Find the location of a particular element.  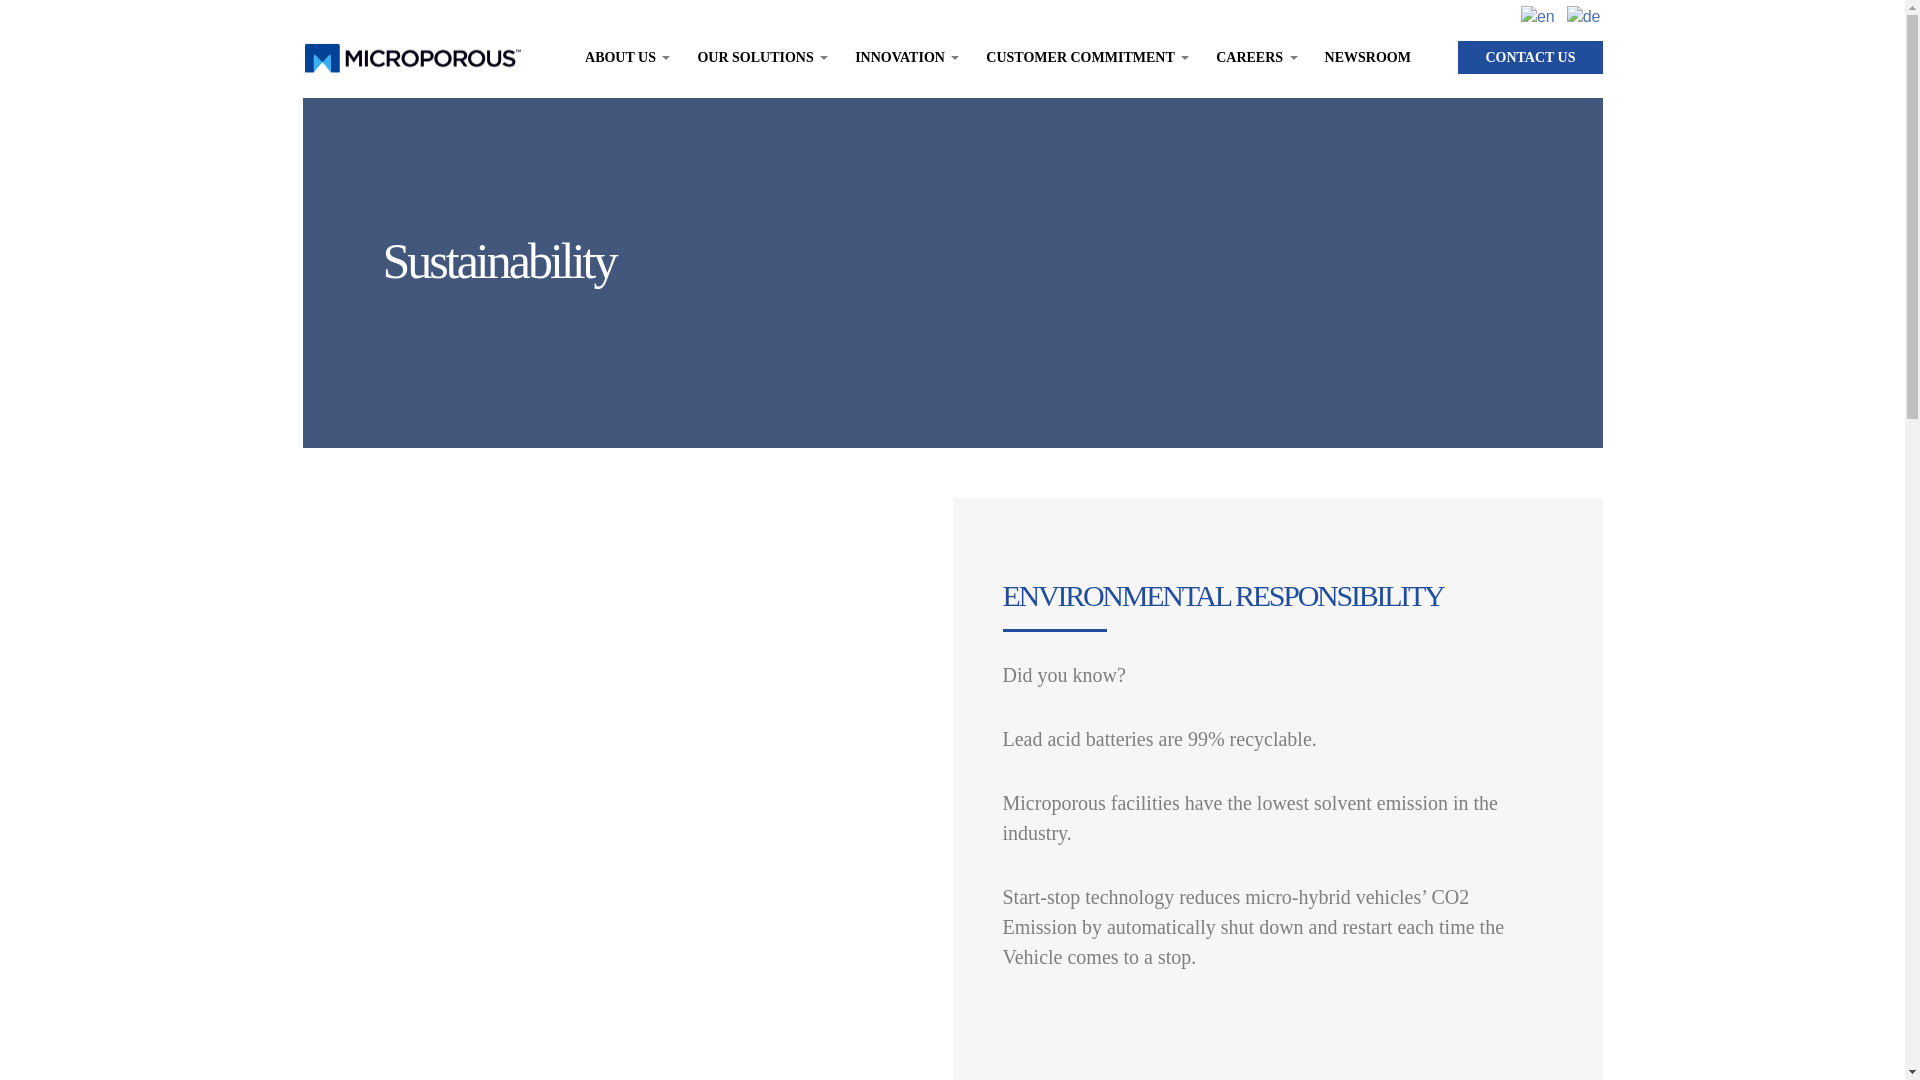

OUR SOLUTIONS is located at coordinates (754, 58).